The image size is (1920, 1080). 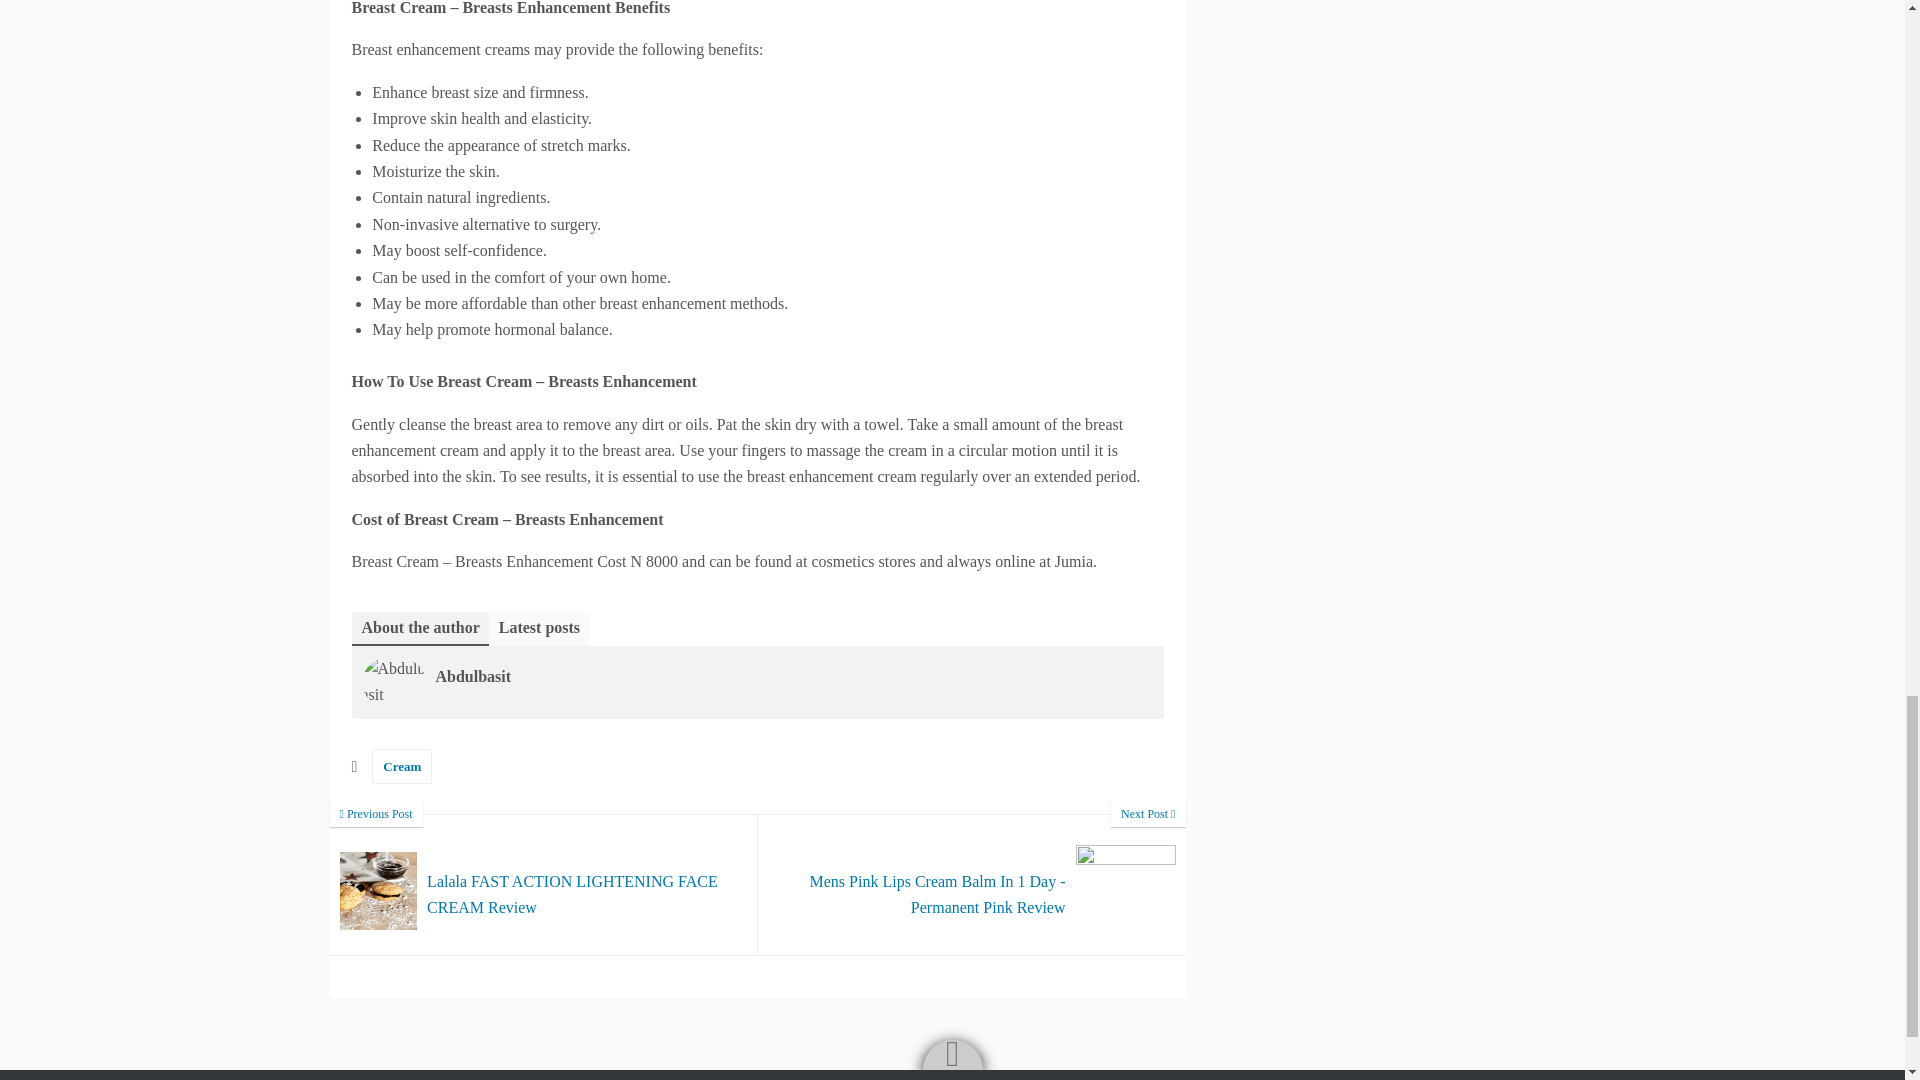 I want to click on Mens Pink Lips Cream Balm In 1 Day -Permanent Pink Review, so click(x=972, y=884).